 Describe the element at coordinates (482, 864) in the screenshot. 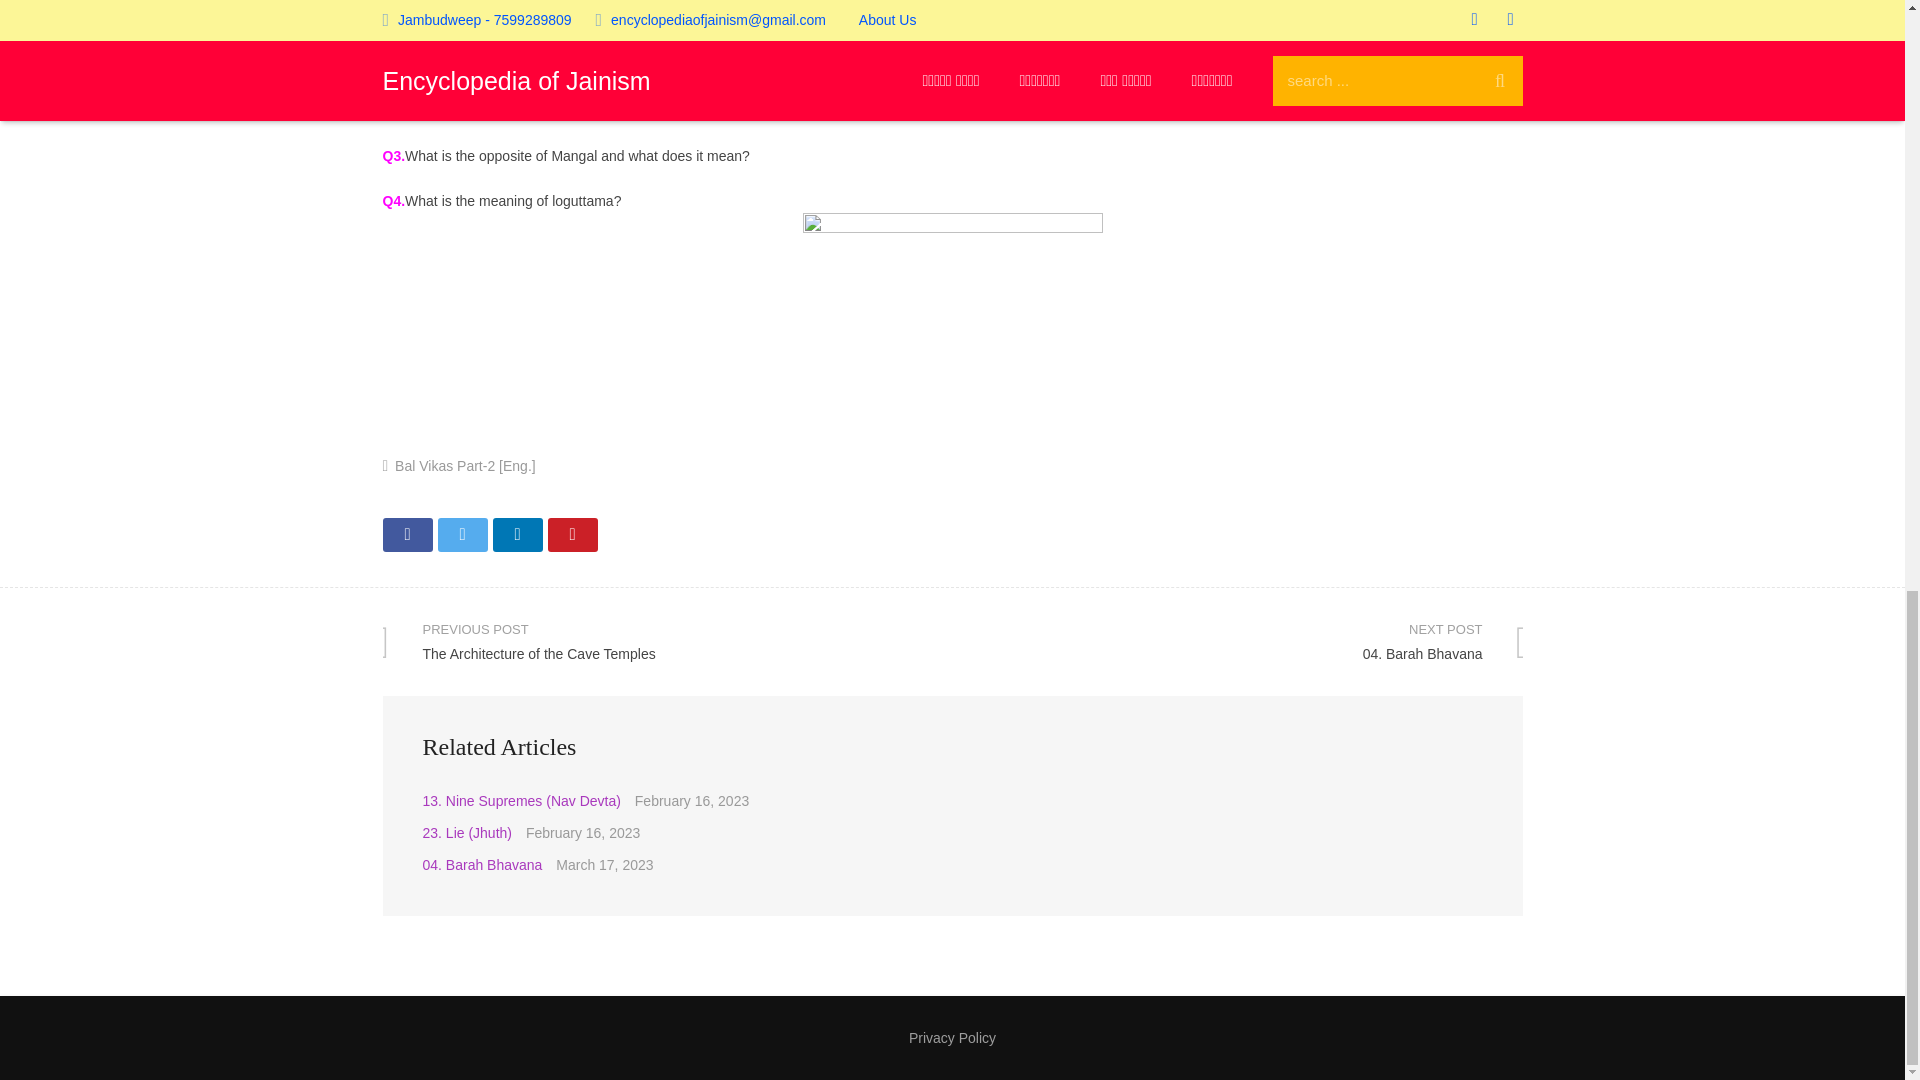

I see `Pin this` at that location.